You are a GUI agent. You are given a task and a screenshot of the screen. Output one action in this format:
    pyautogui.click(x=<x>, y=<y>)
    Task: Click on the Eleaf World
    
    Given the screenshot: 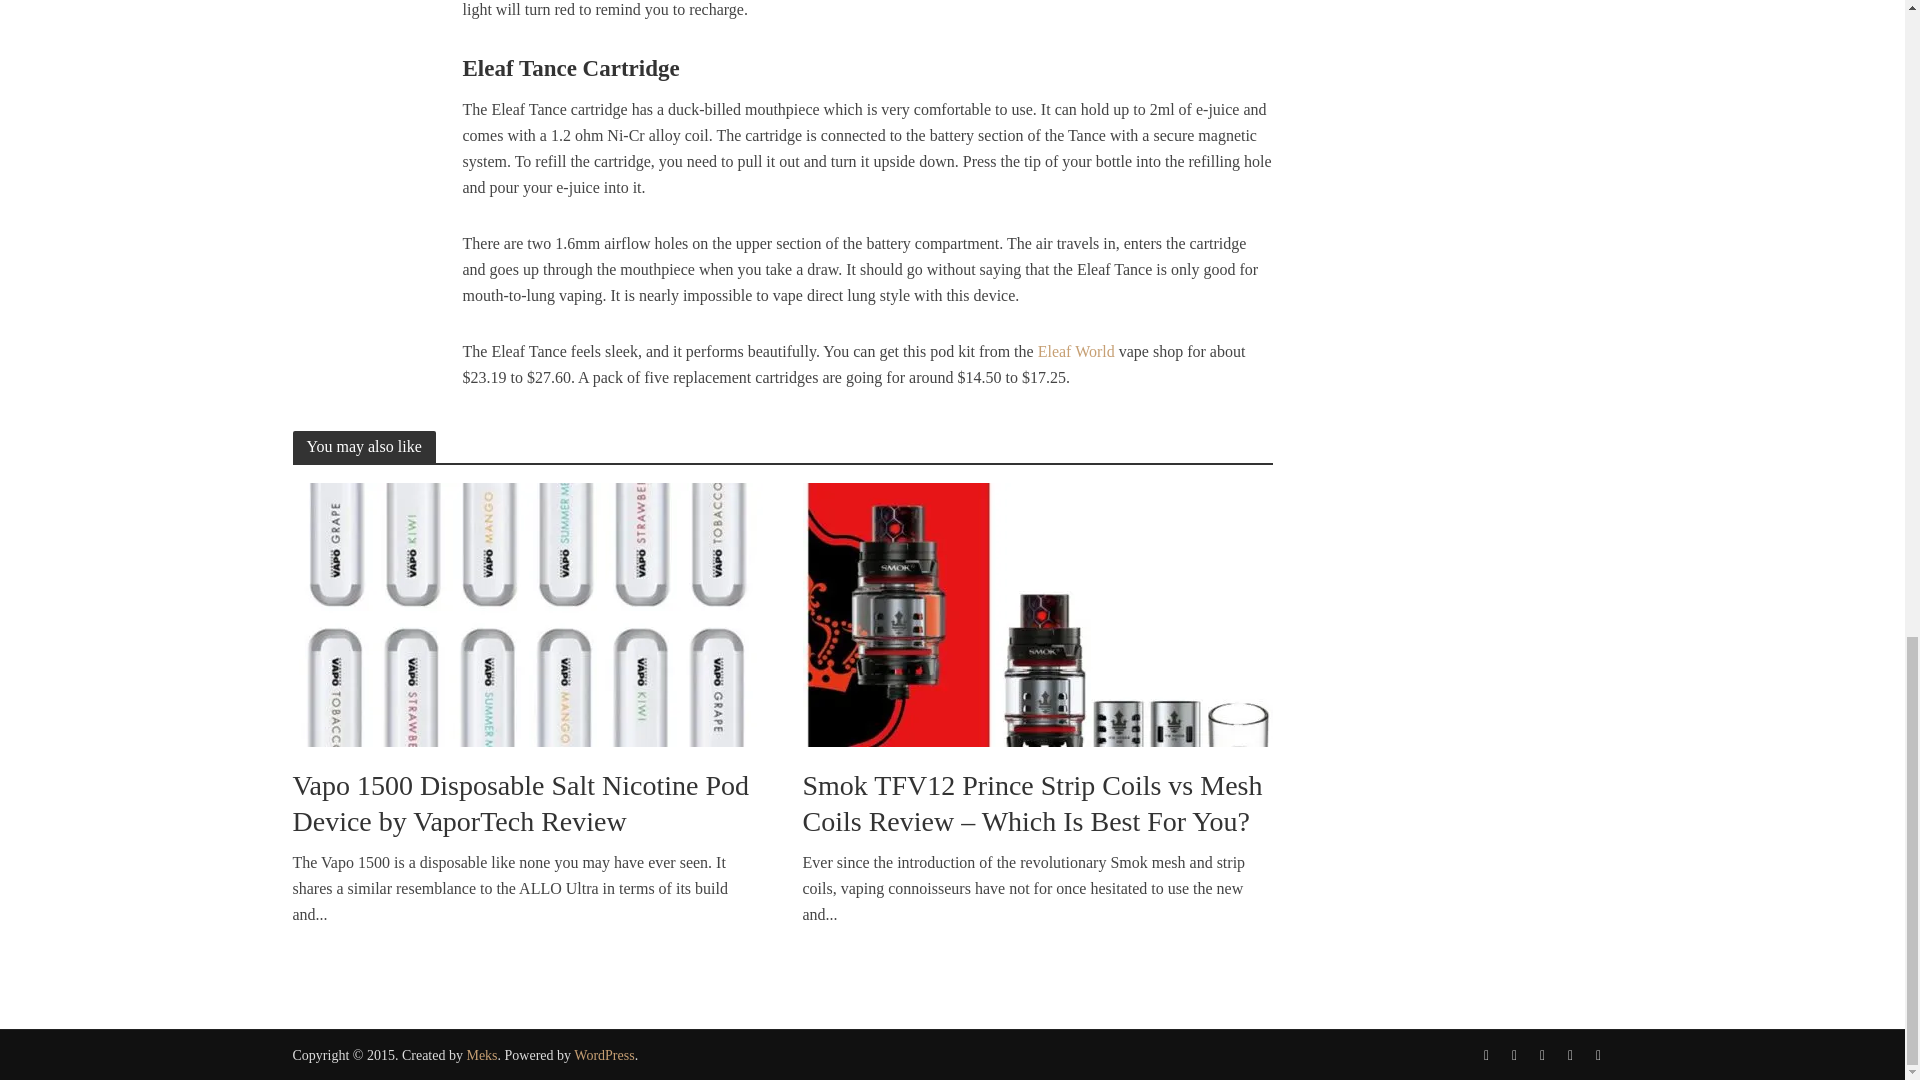 What is the action you would take?
    pyautogui.click(x=1076, y=353)
    